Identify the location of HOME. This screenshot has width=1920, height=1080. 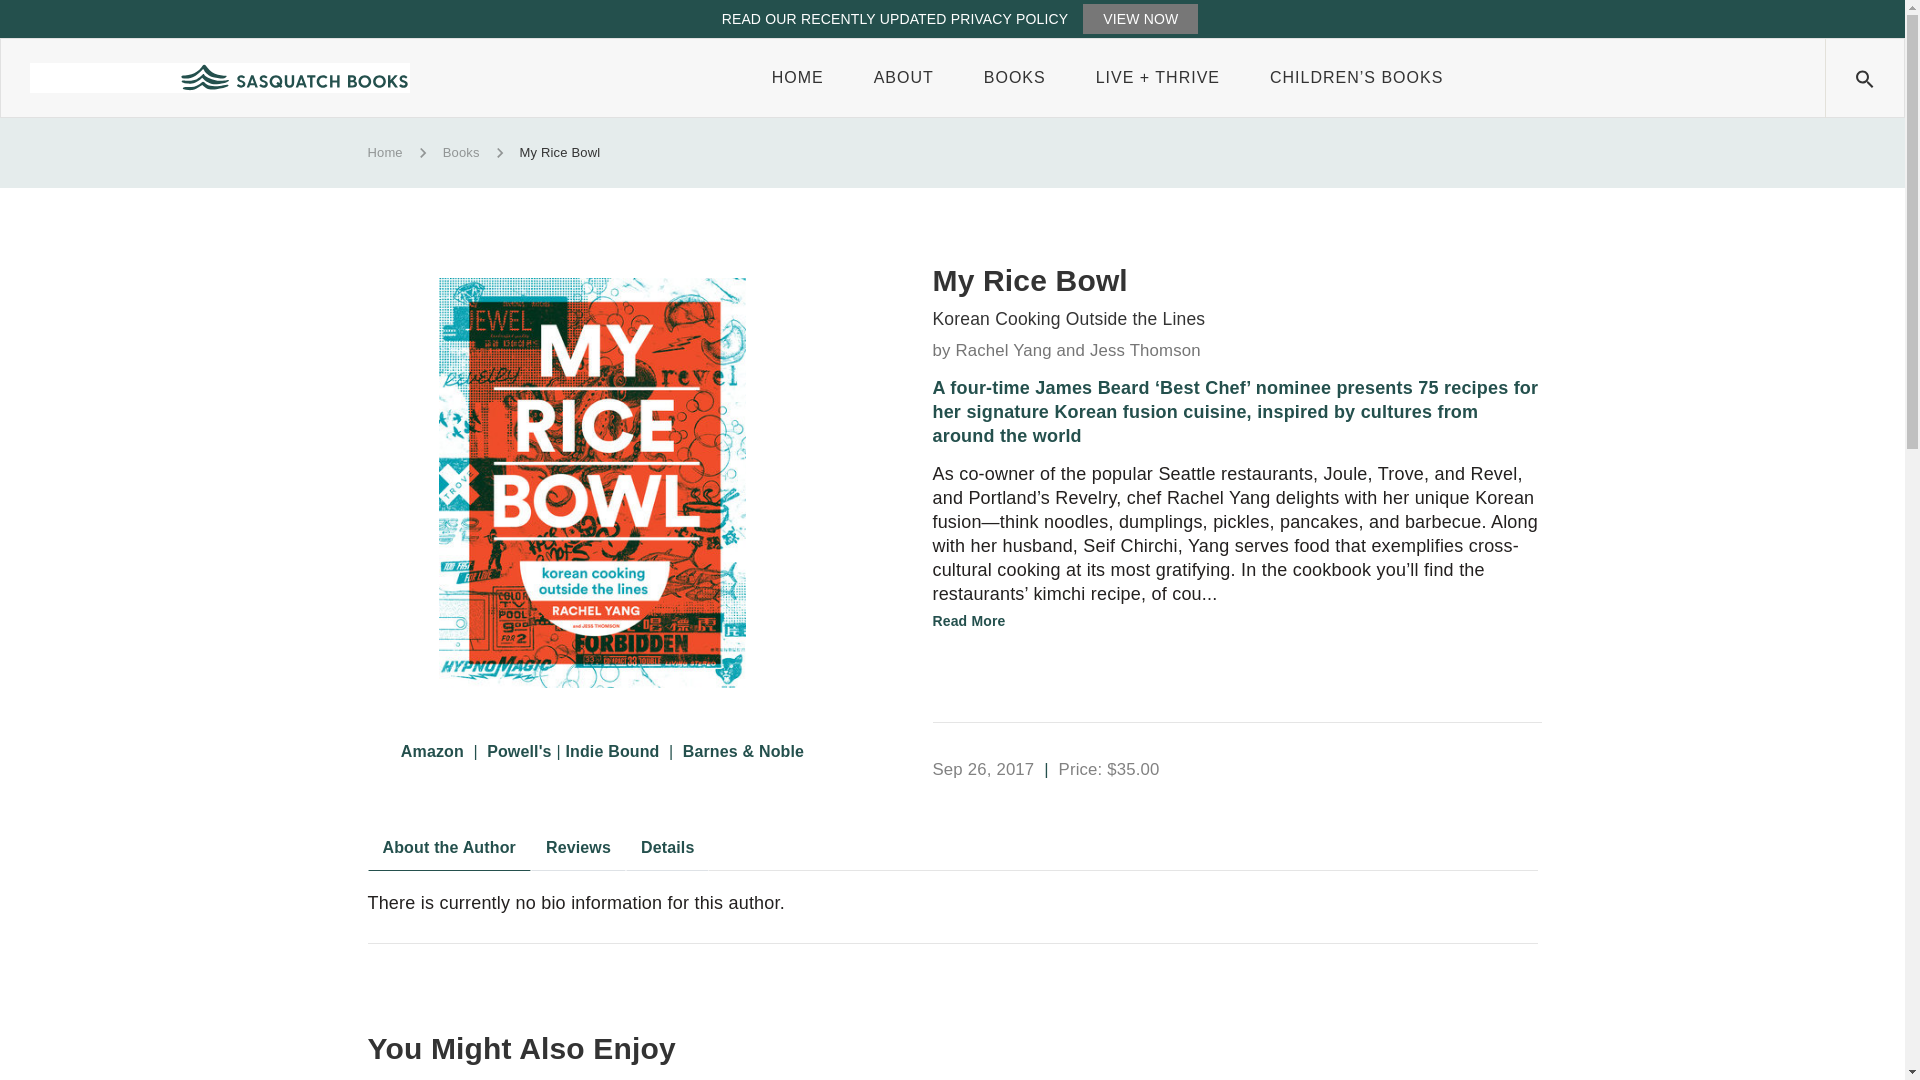
(797, 78).